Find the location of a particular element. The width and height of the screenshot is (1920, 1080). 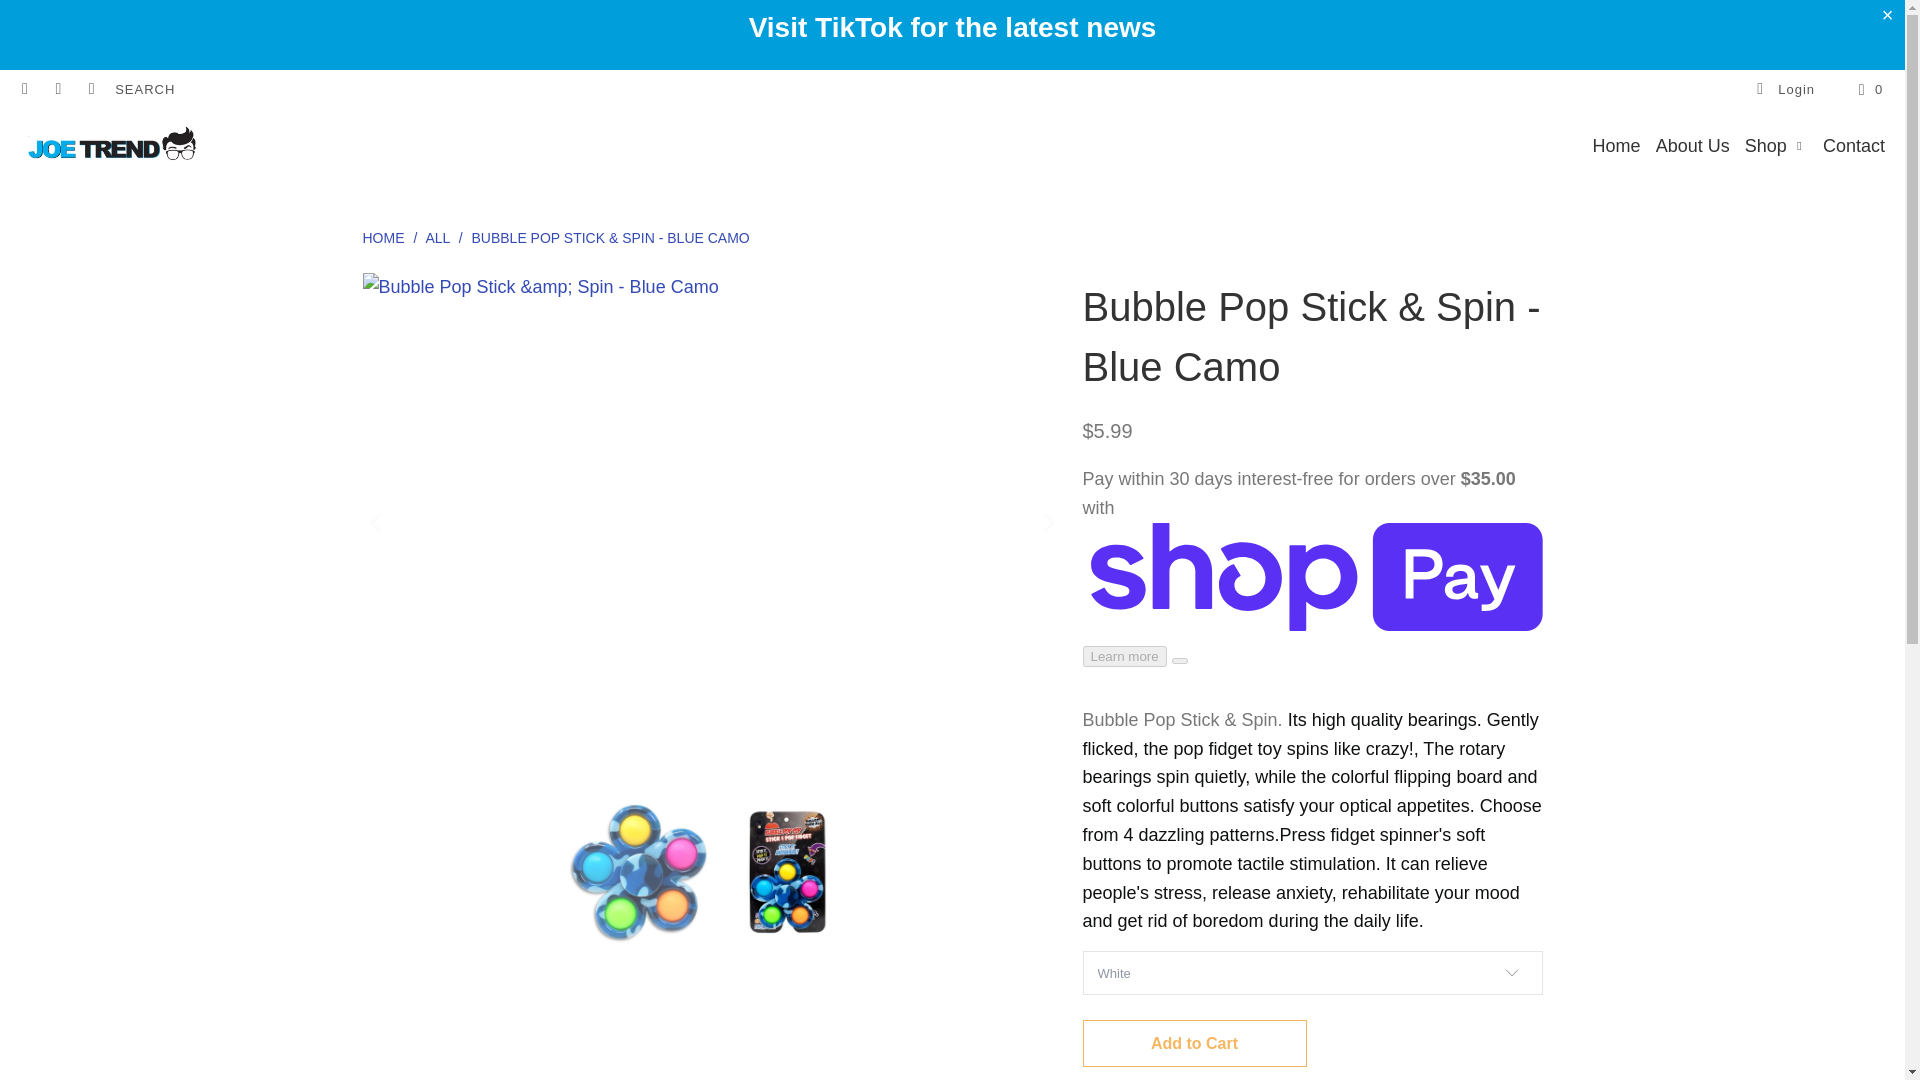

Visit TikTok for the latest news is located at coordinates (952, 27).